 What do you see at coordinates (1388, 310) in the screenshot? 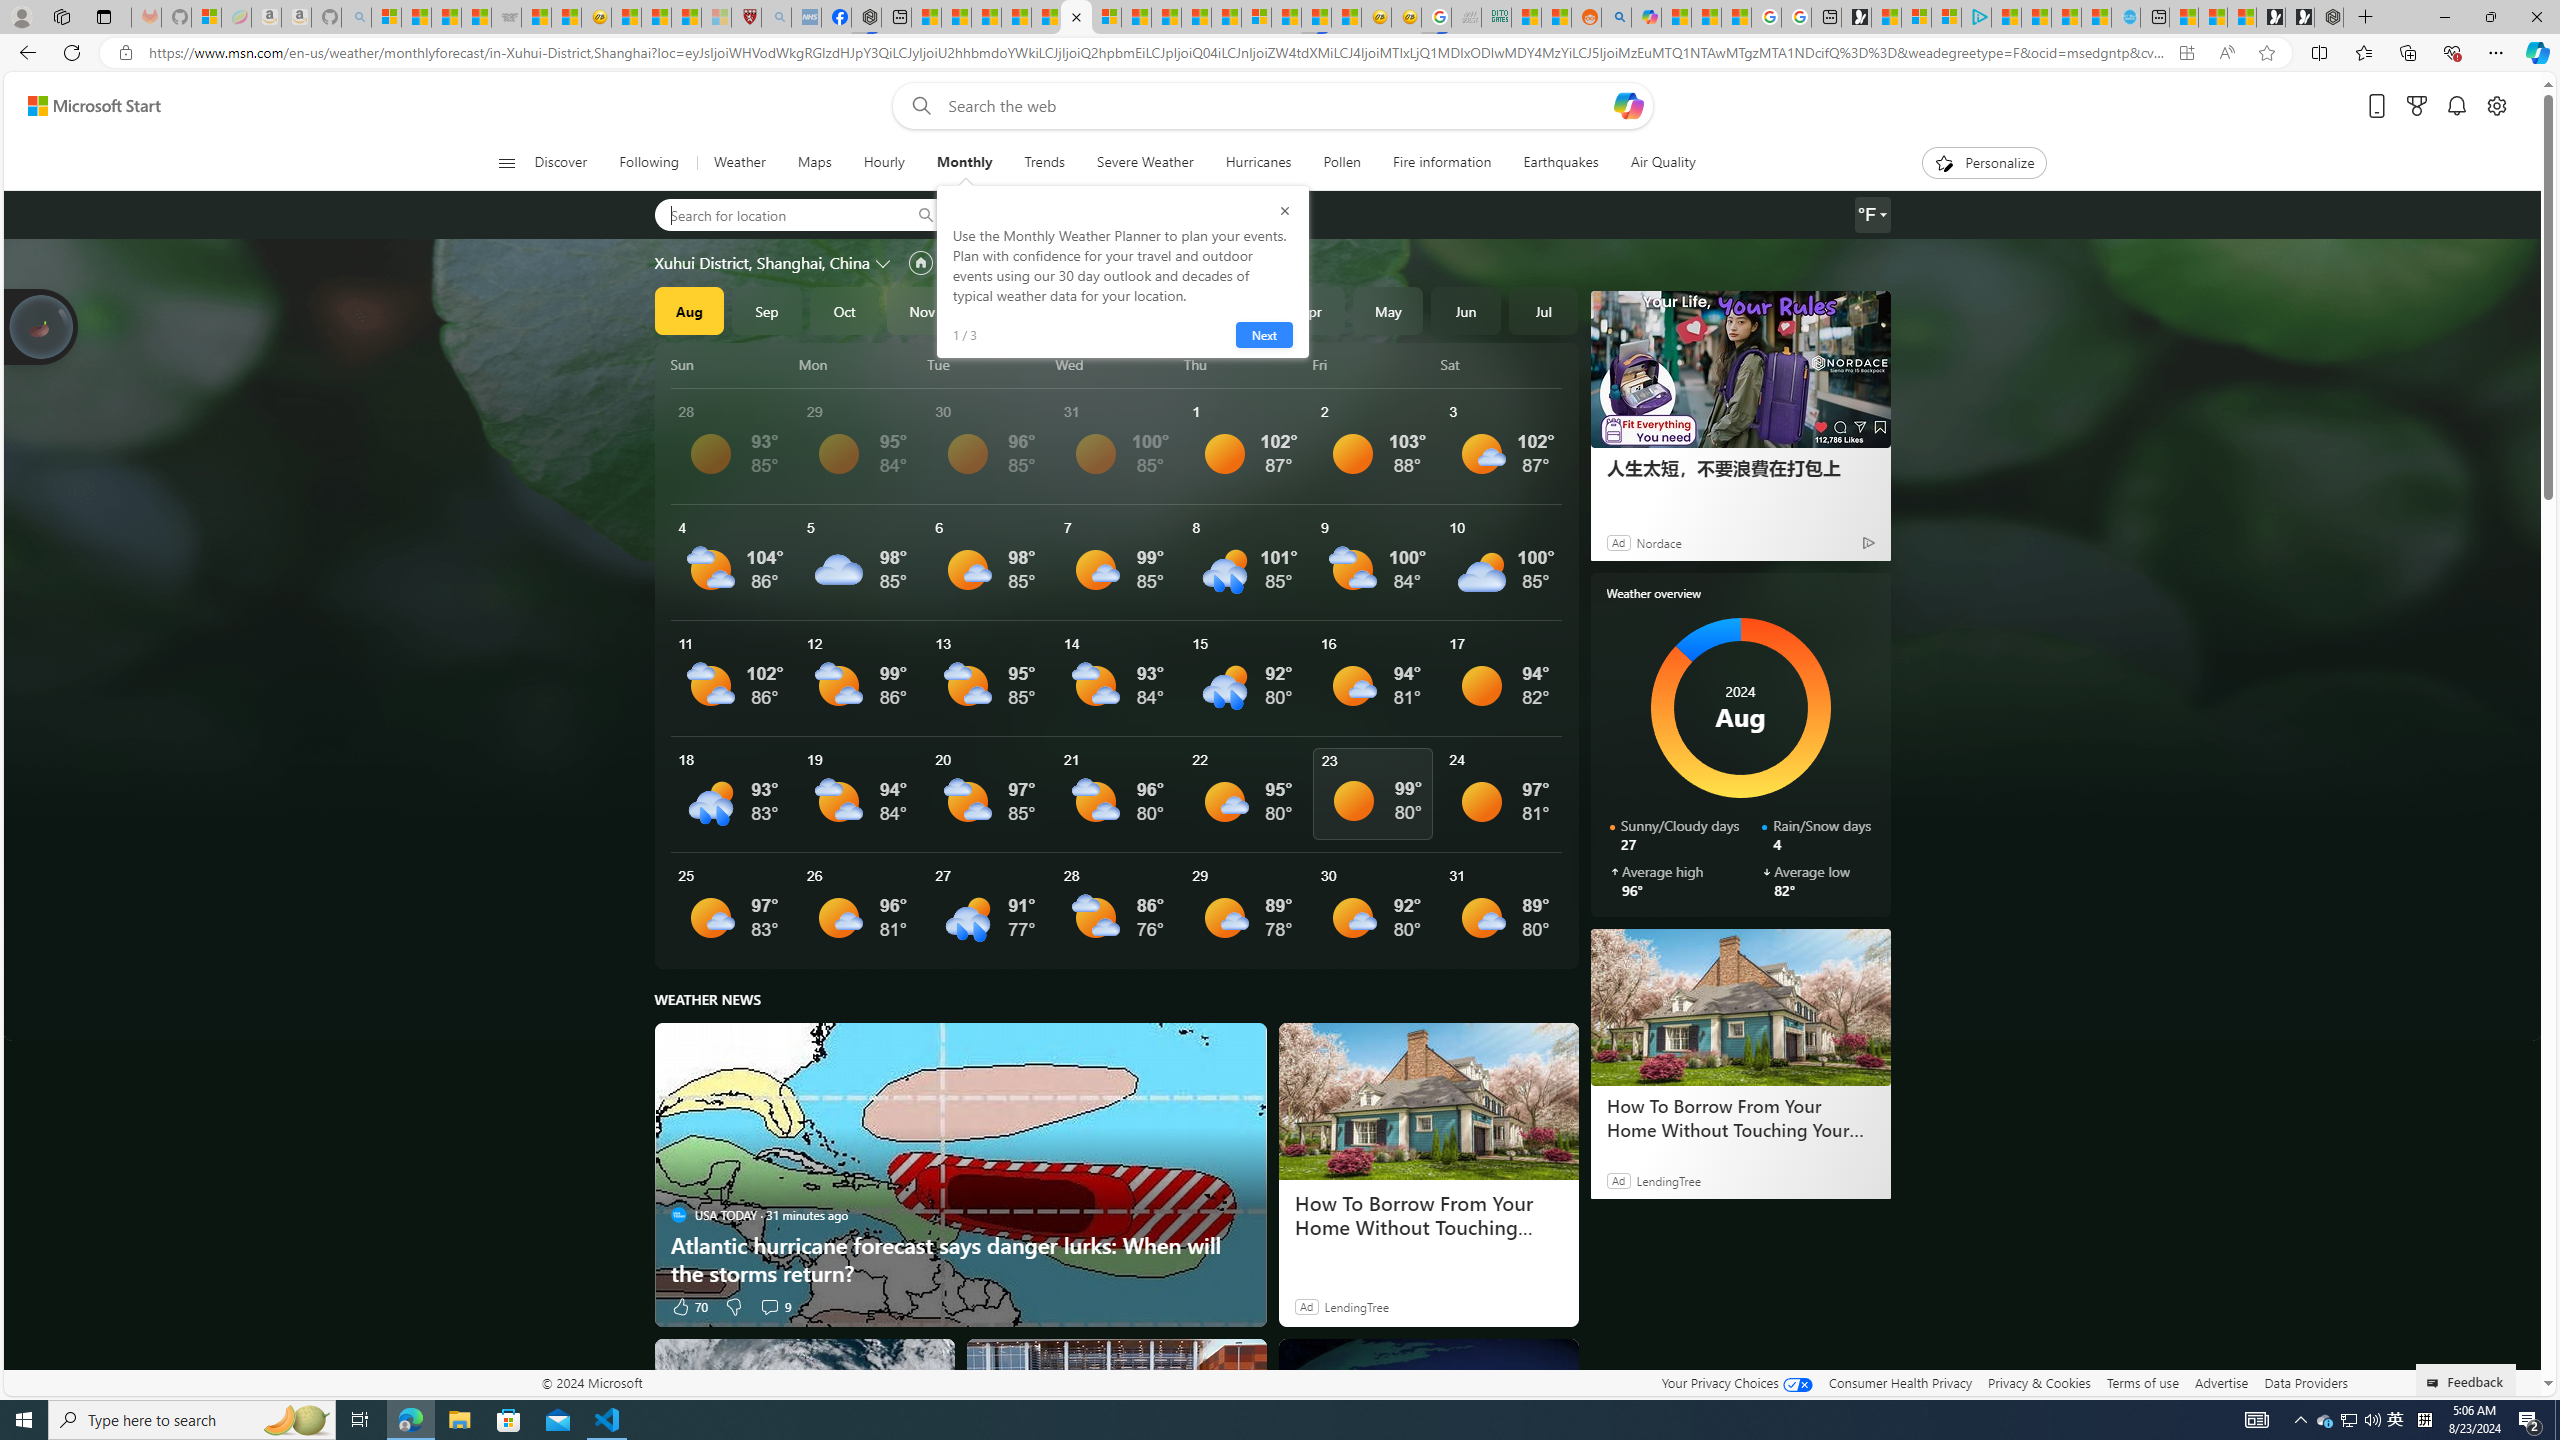
I see `May` at bounding box center [1388, 310].